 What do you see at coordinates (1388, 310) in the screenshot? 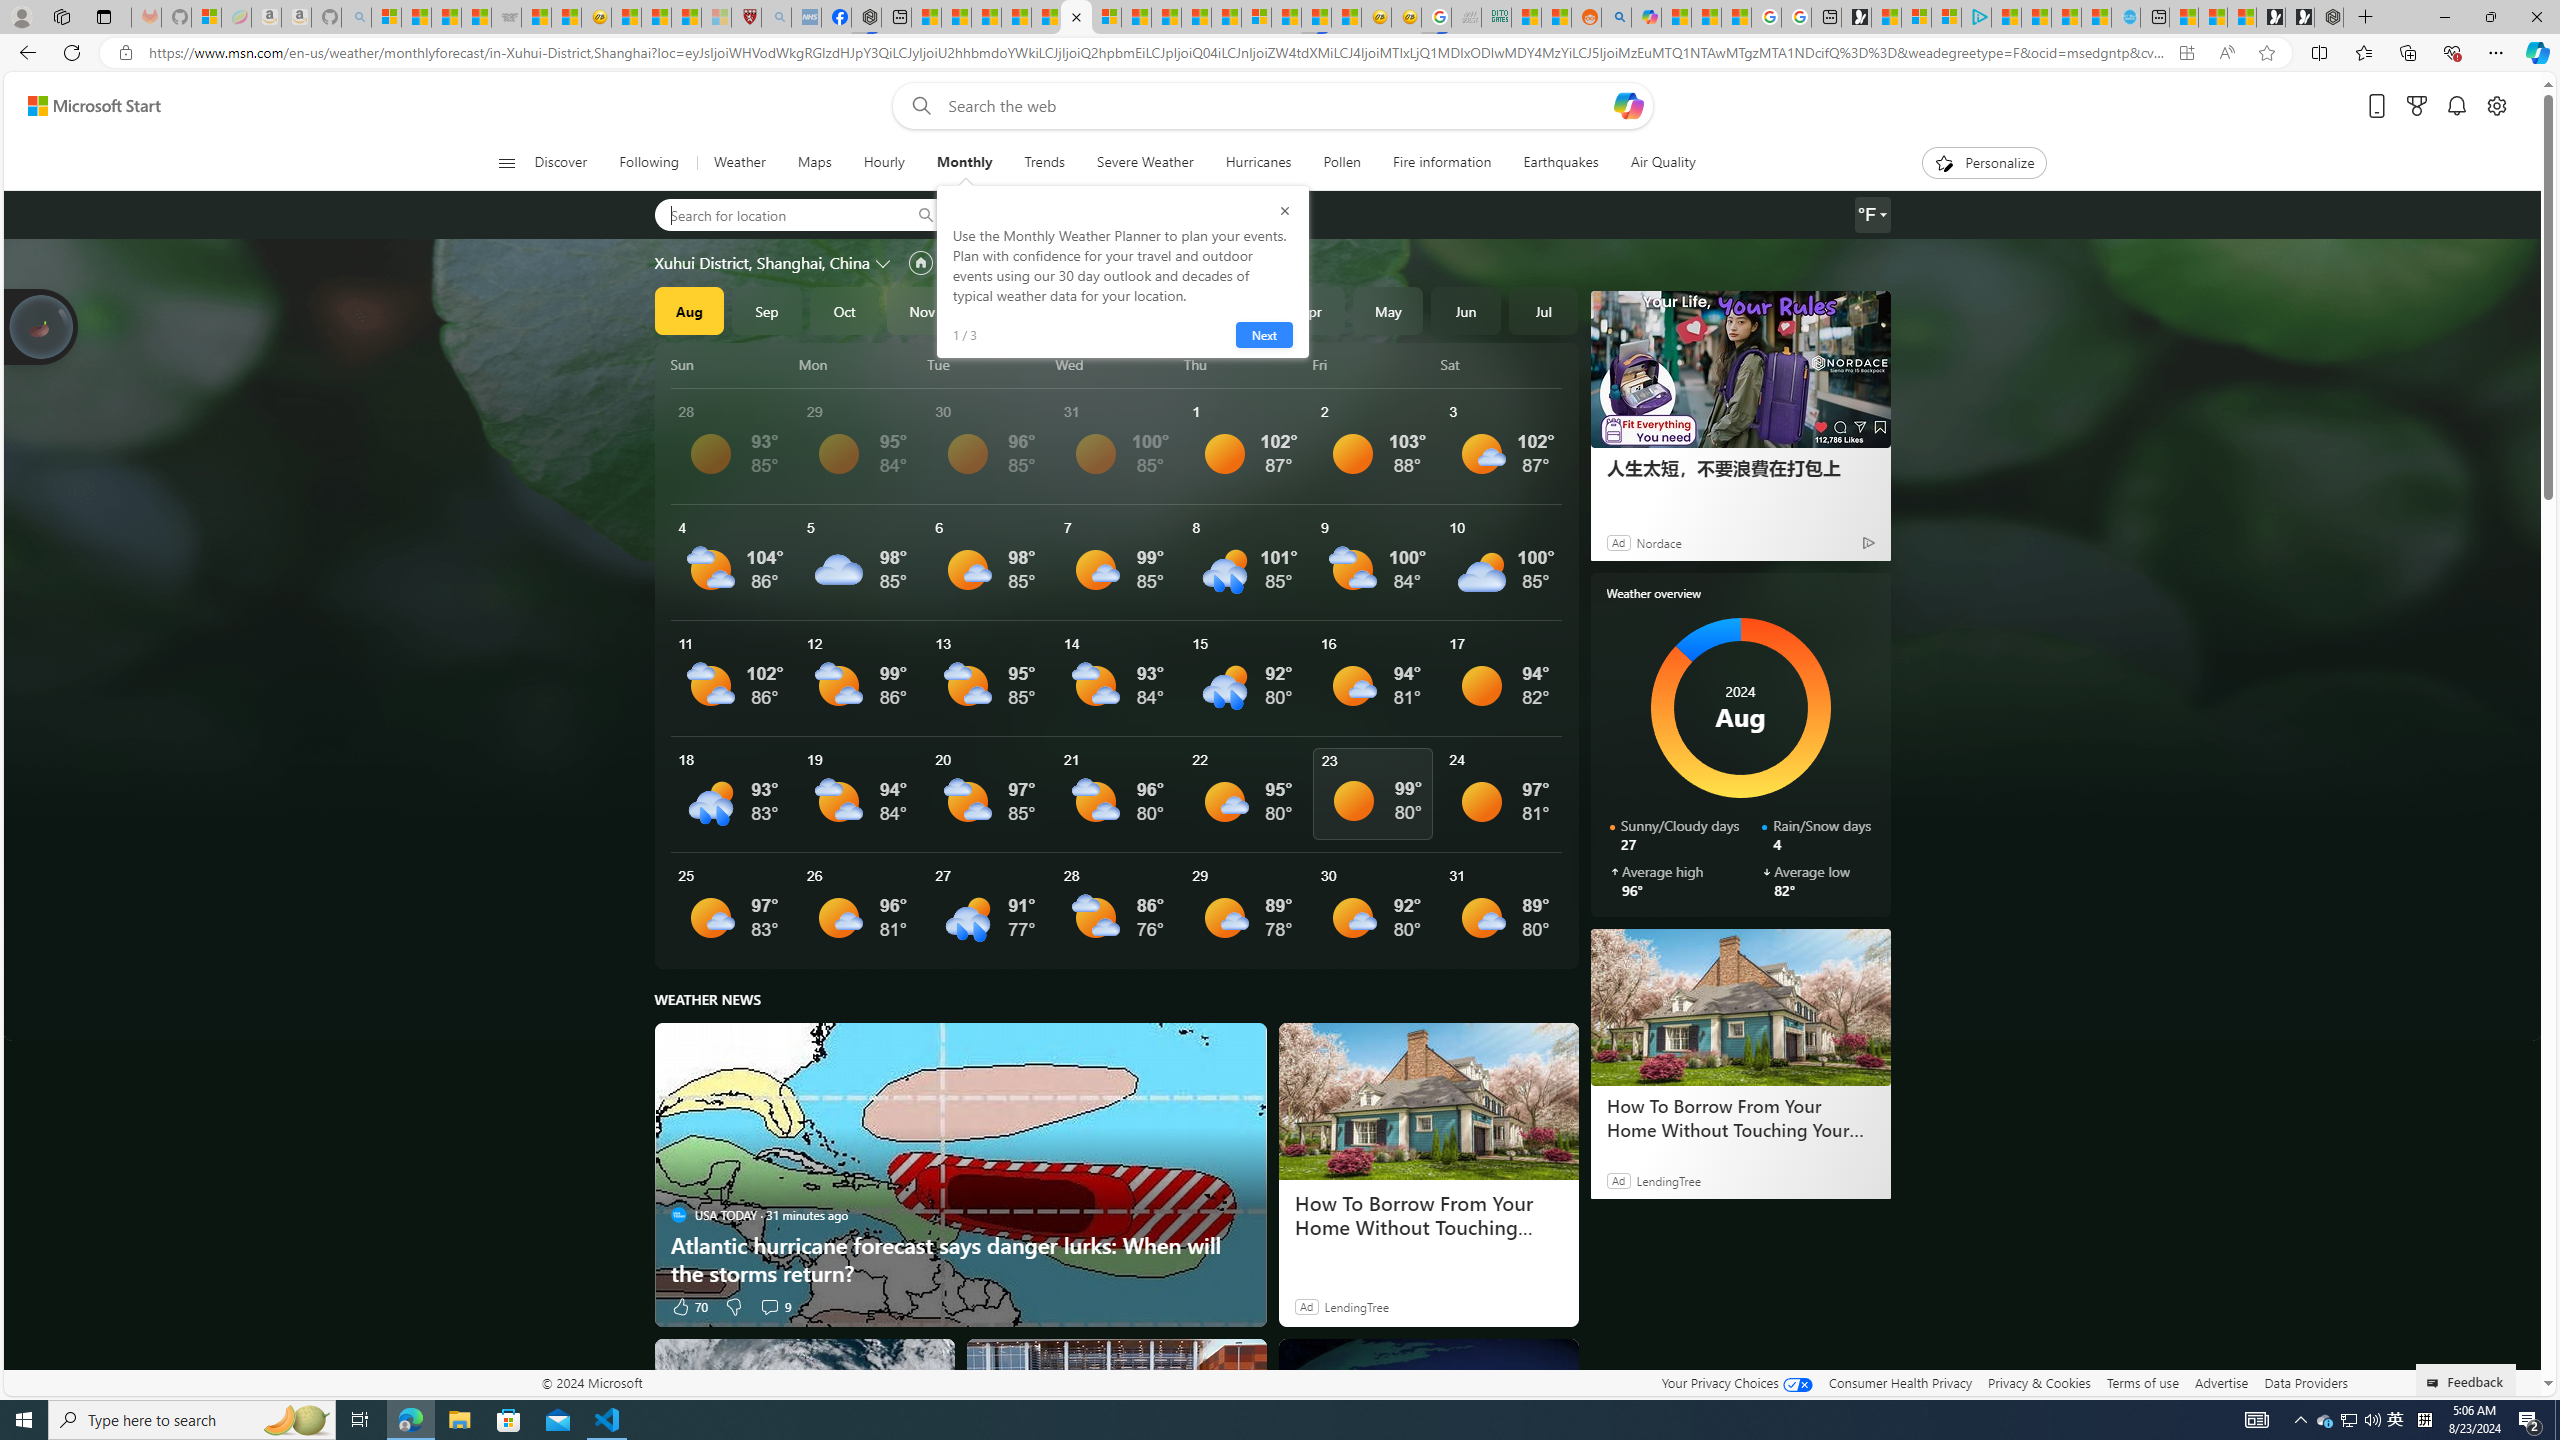
I see `May` at bounding box center [1388, 310].